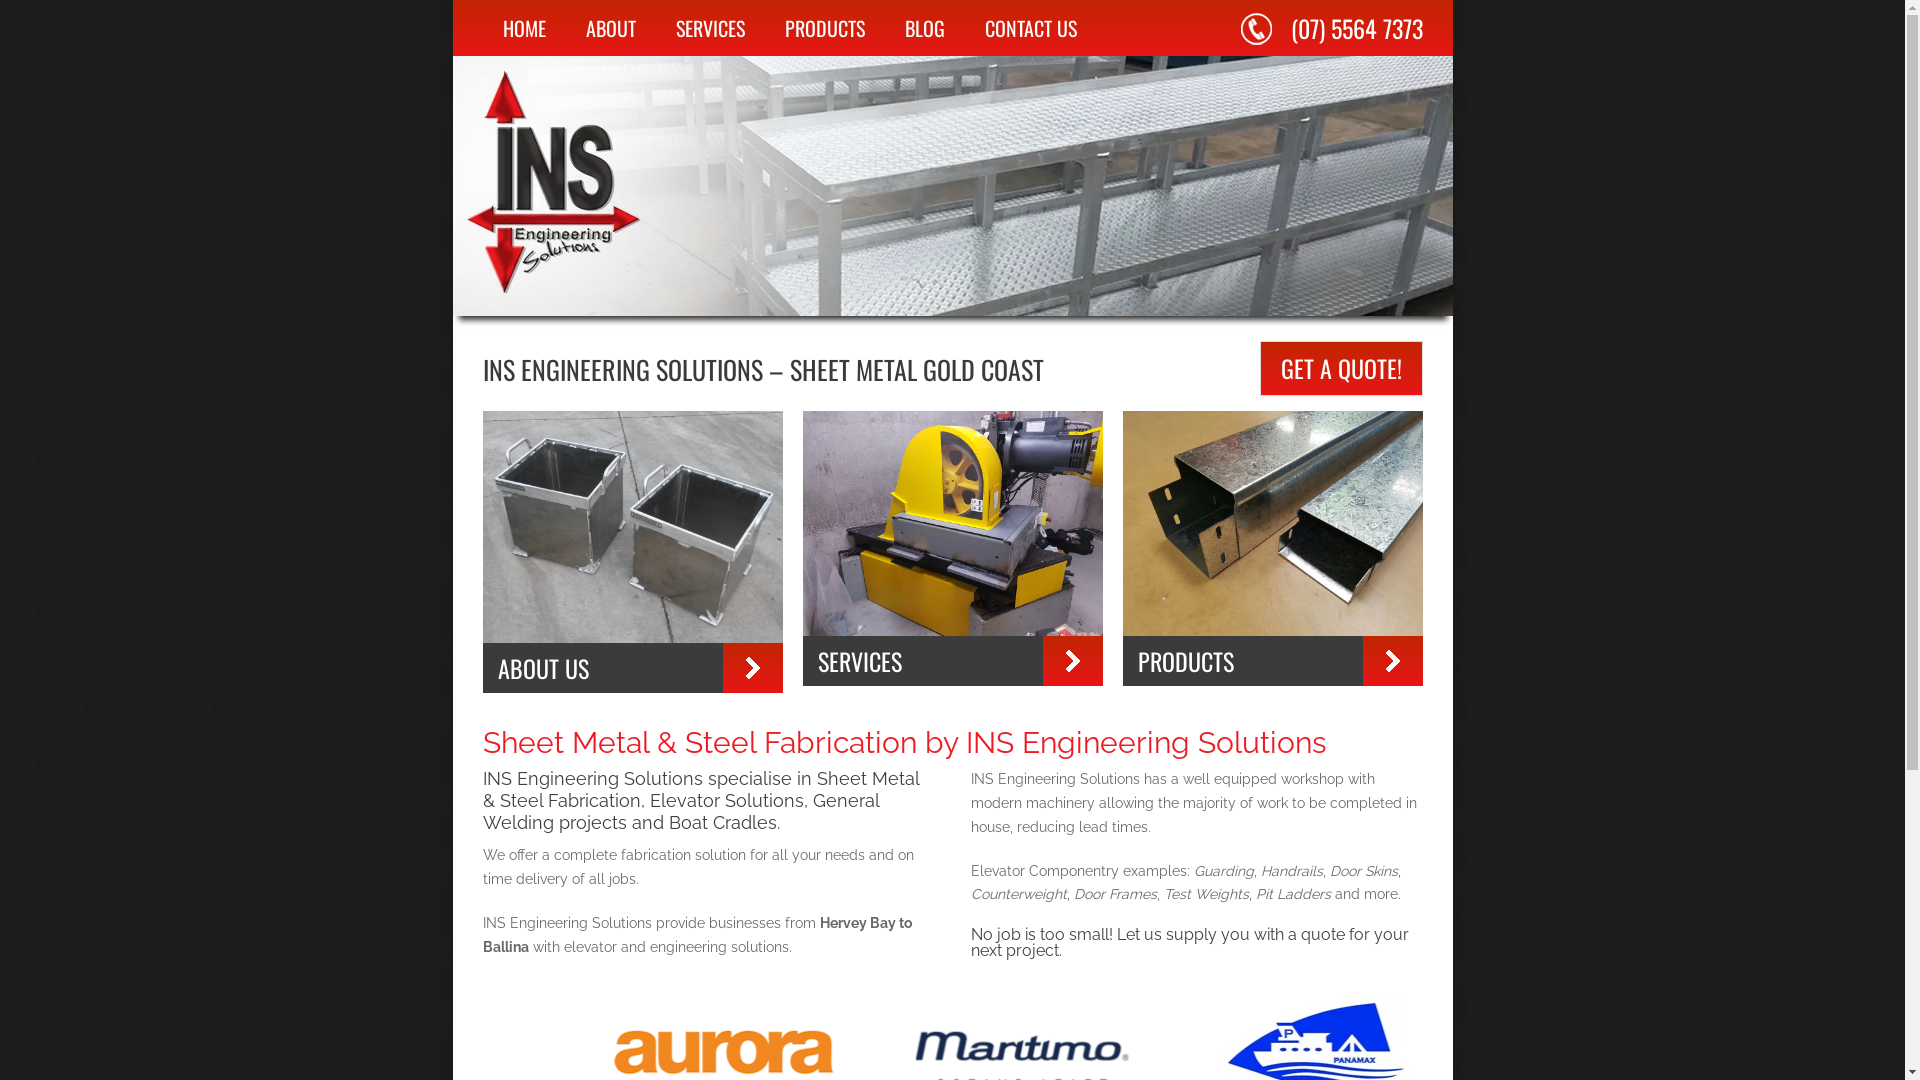 The width and height of the screenshot is (1920, 1080). What do you see at coordinates (524, 28) in the screenshot?
I see `HOME` at bounding box center [524, 28].